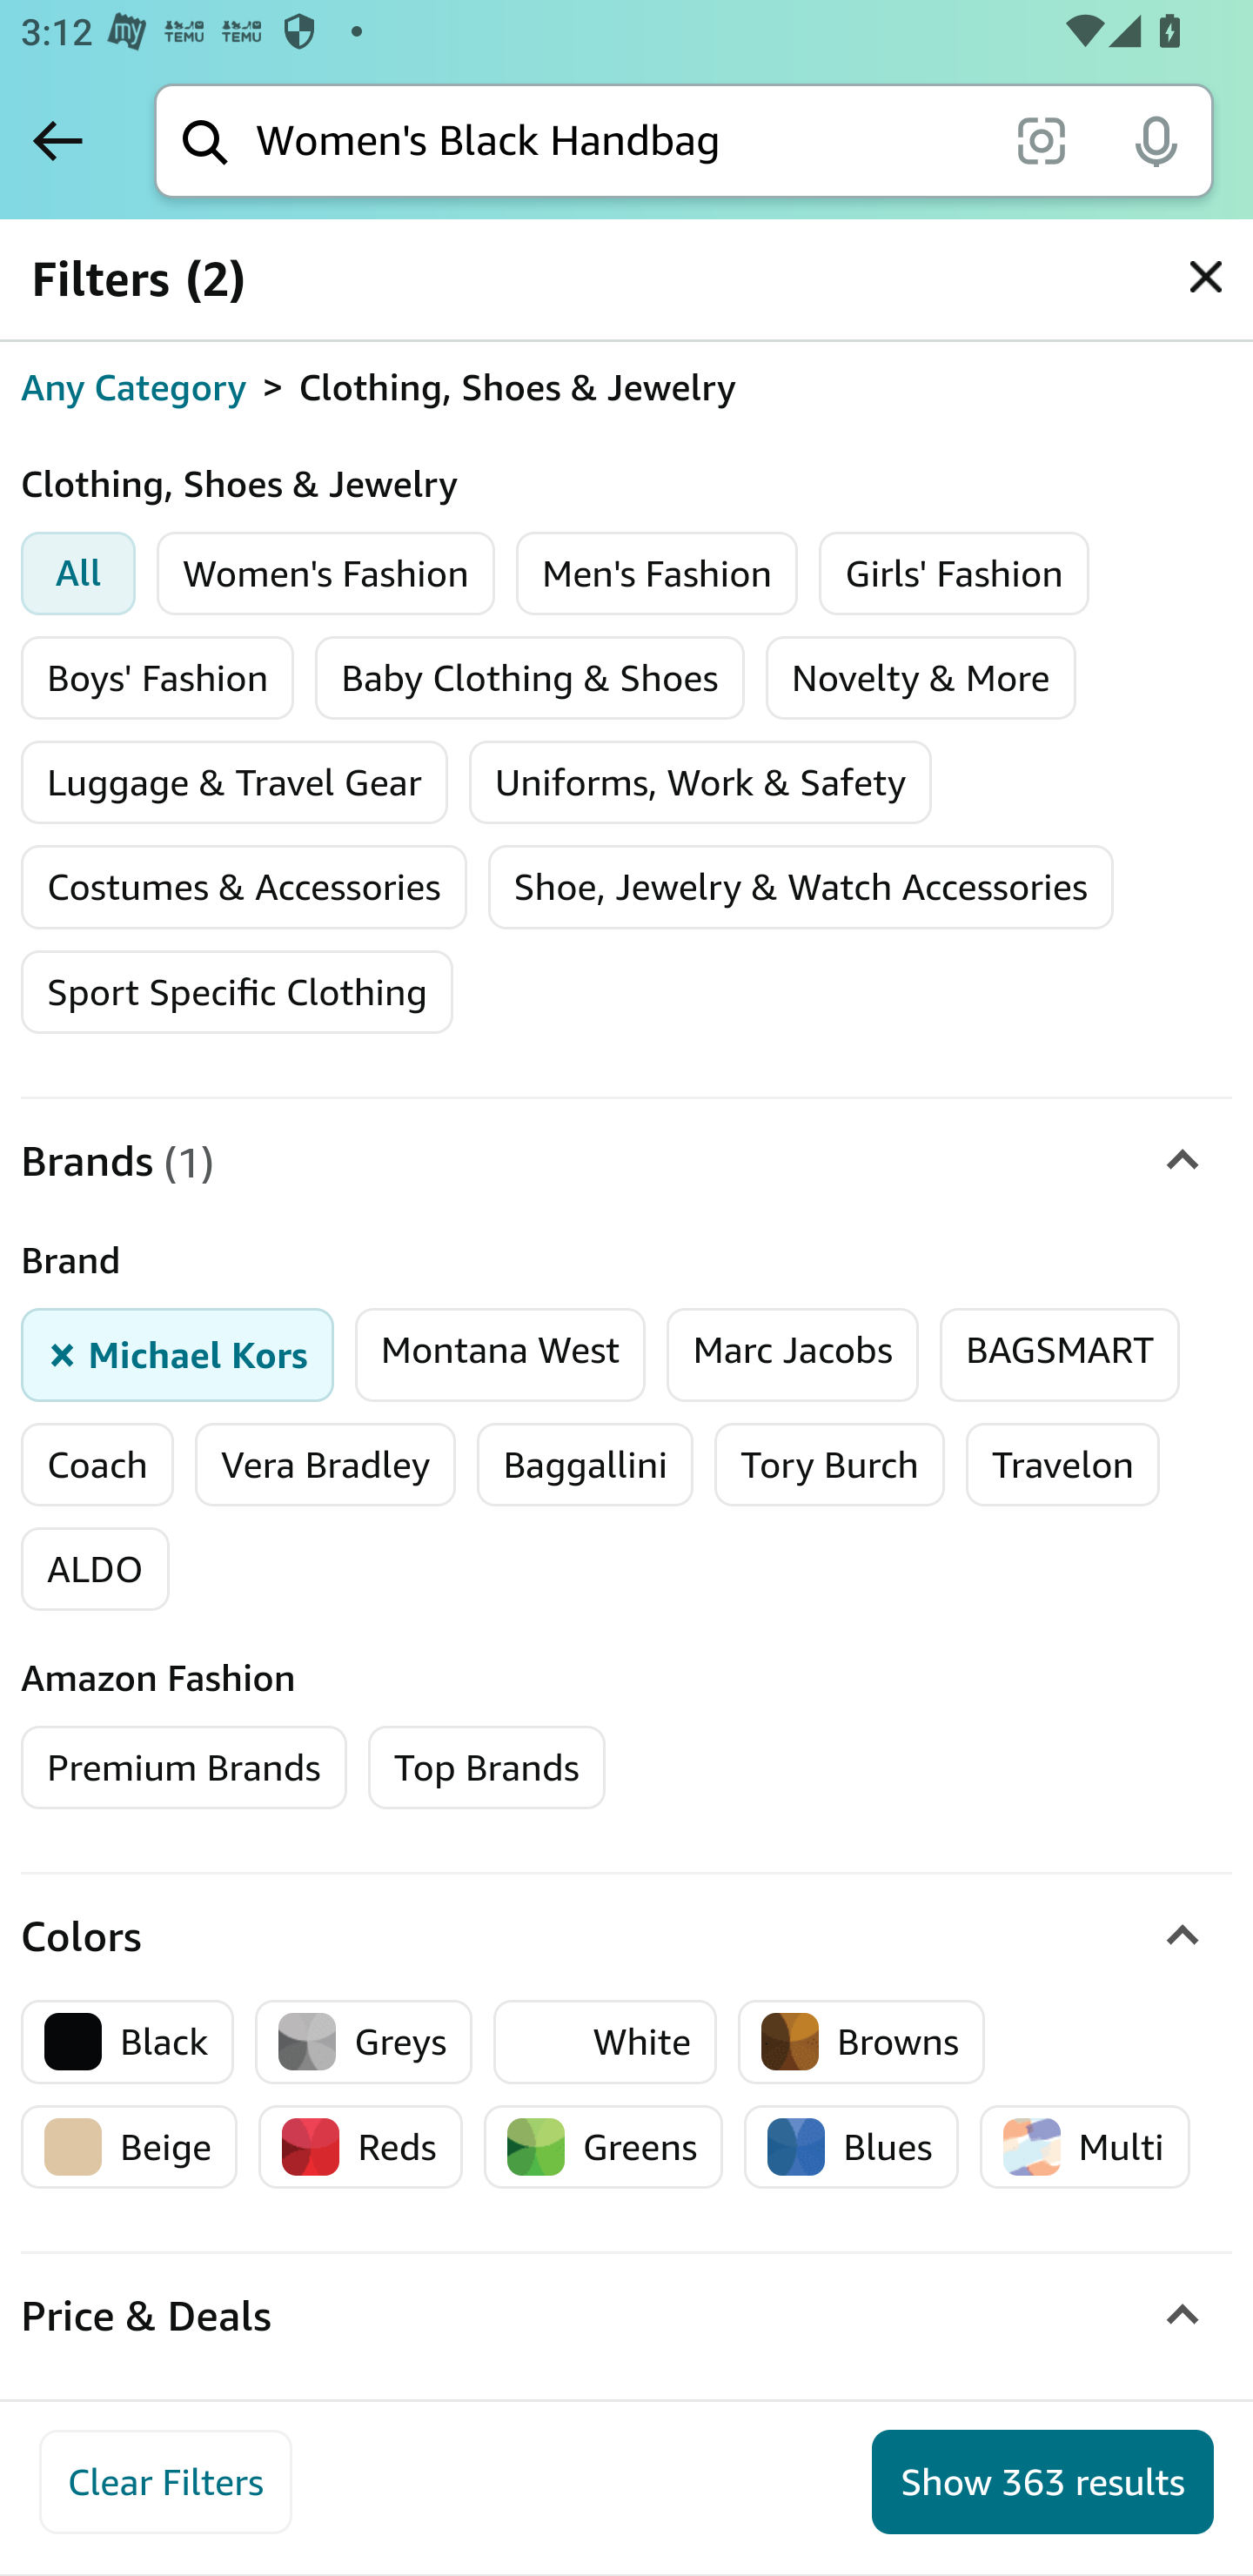  Describe the element at coordinates (57, 140) in the screenshot. I see `Back` at that location.